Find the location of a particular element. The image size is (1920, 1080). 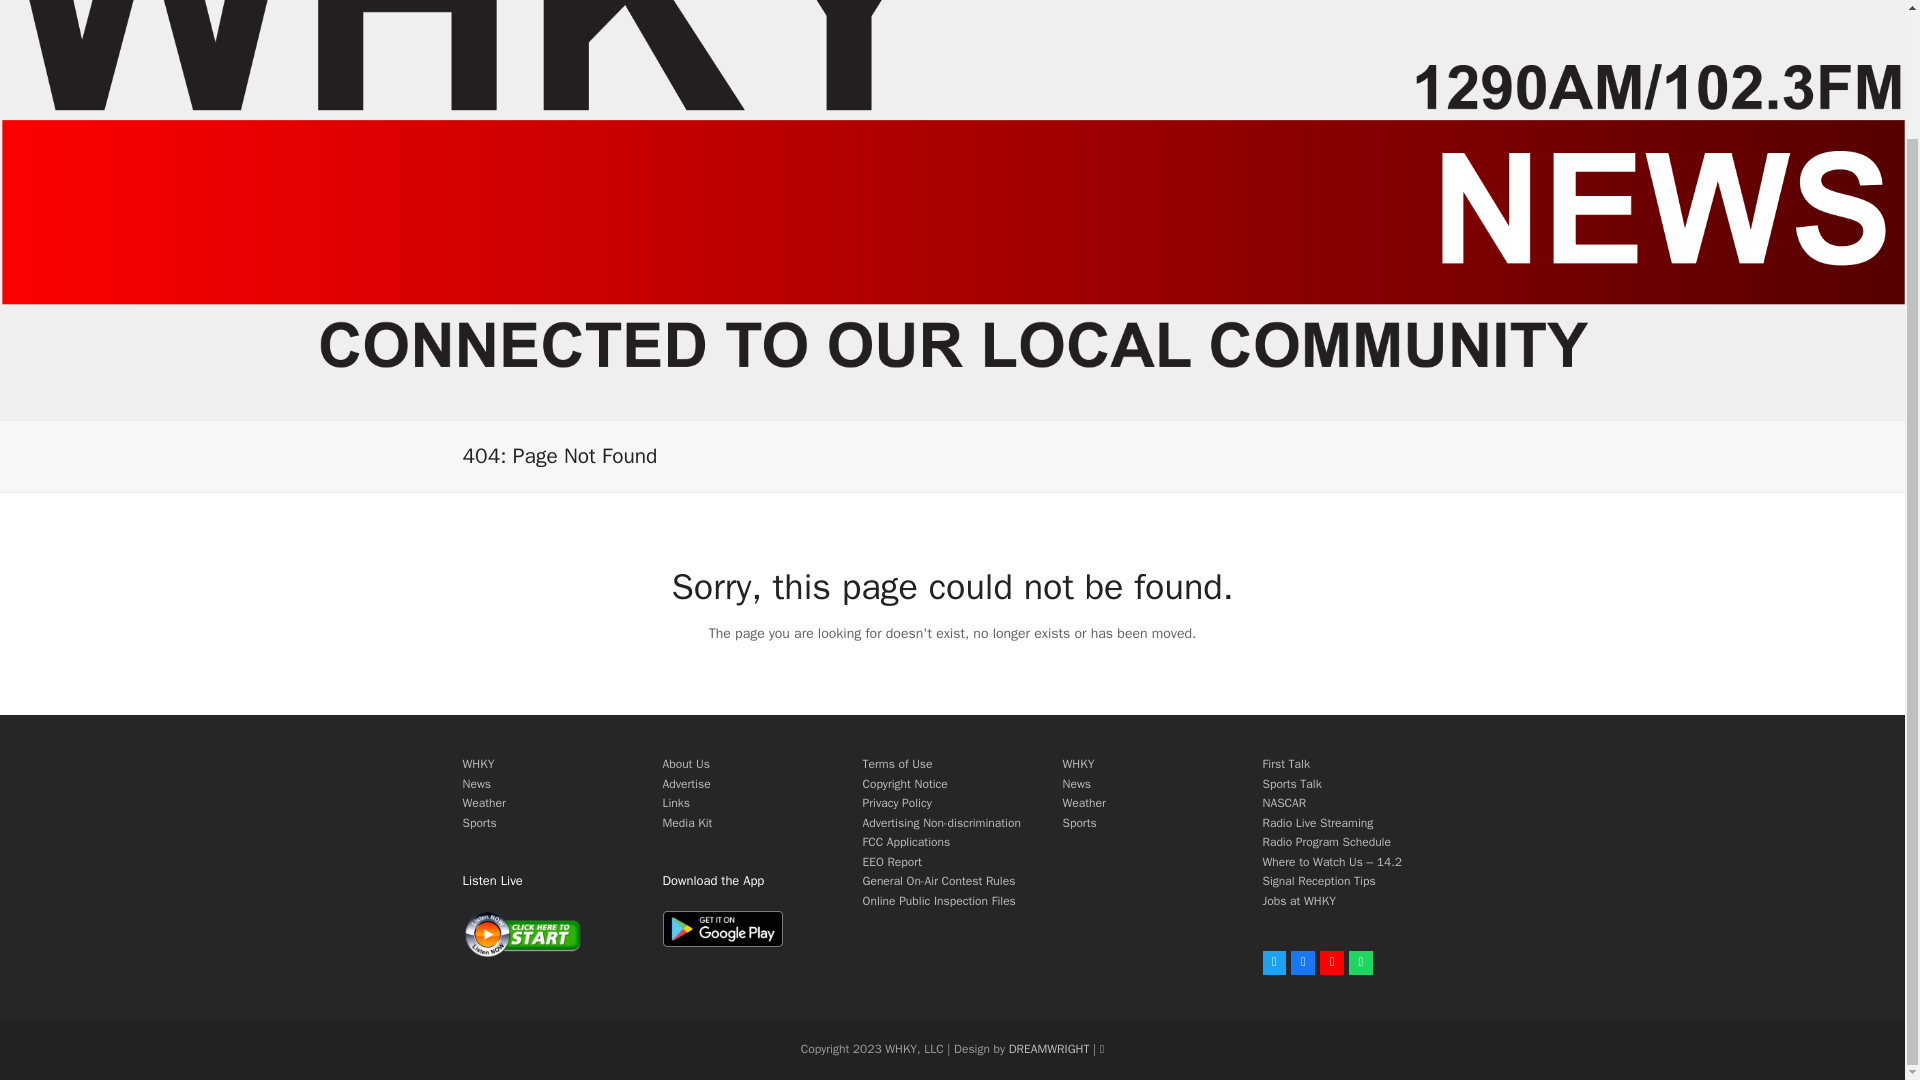

Listen Live is located at coordinates (522, 934).